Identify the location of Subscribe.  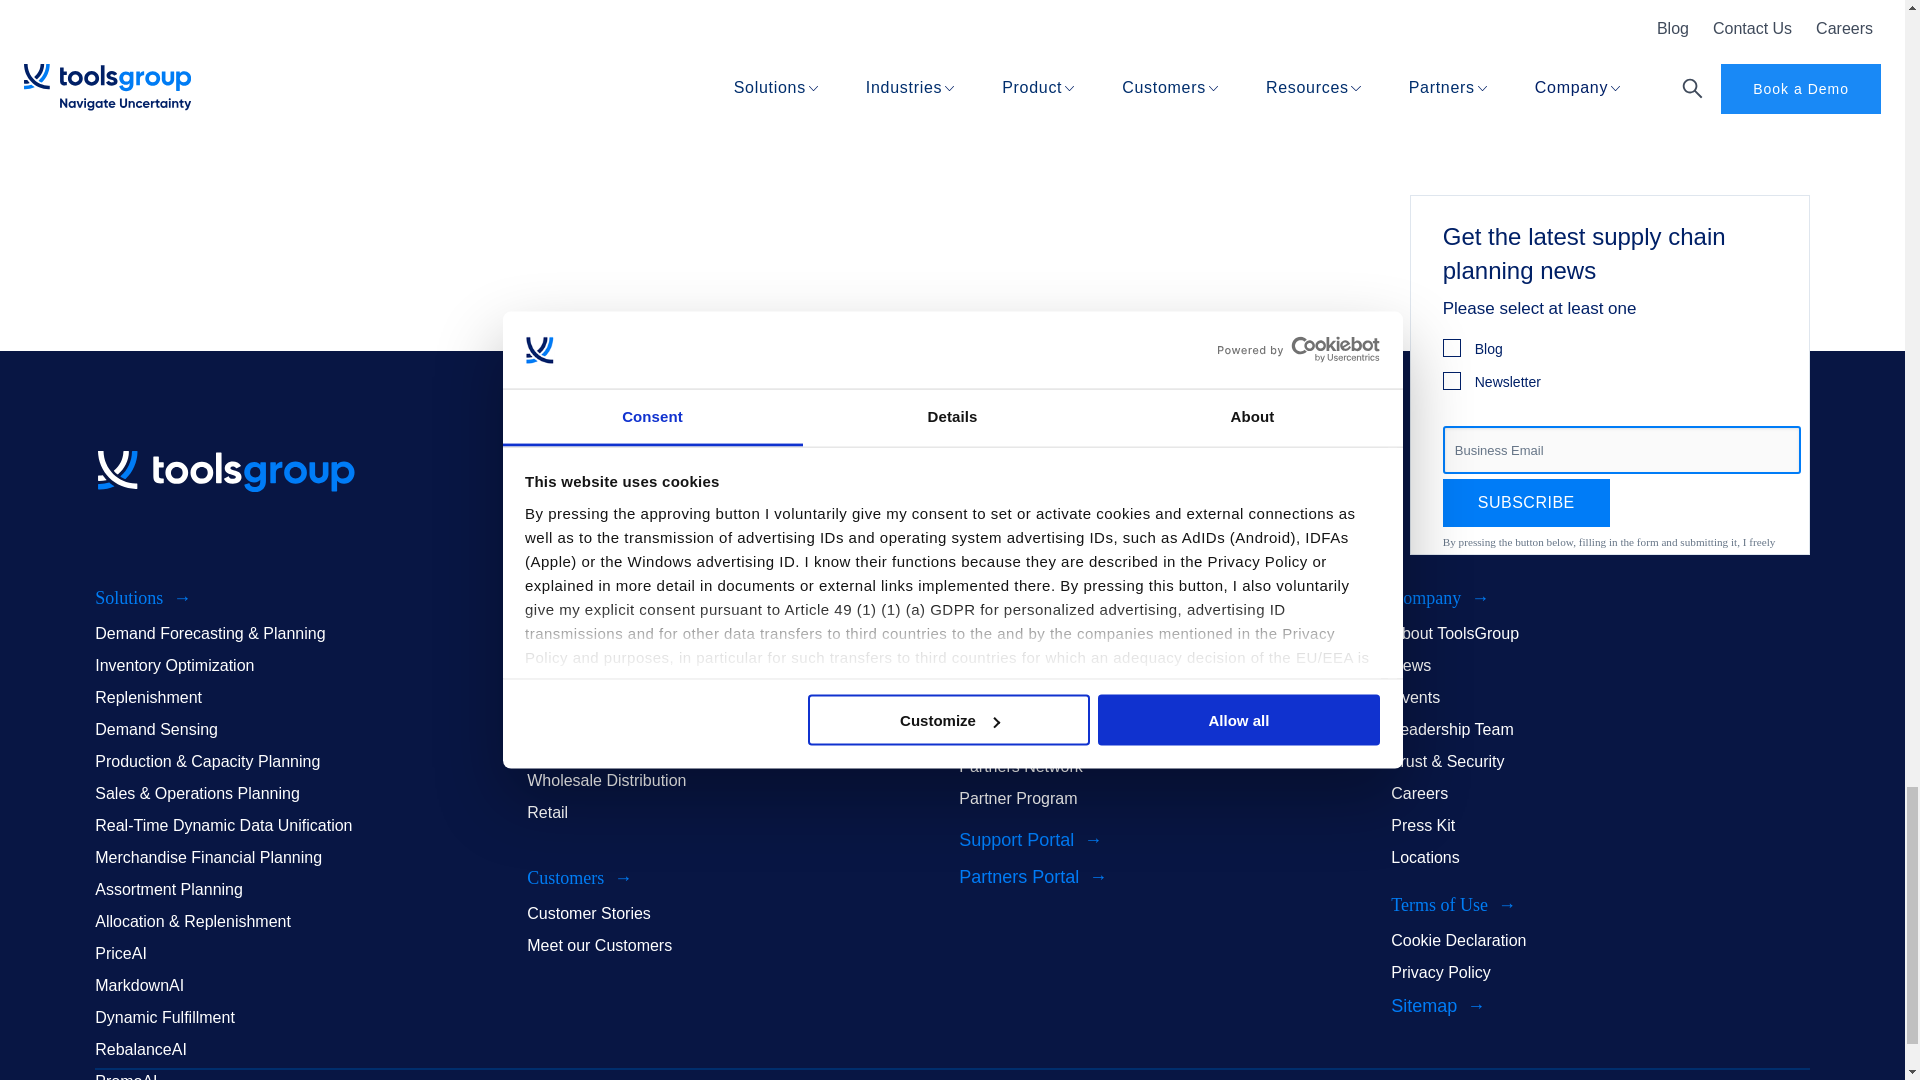
(1526, 503).